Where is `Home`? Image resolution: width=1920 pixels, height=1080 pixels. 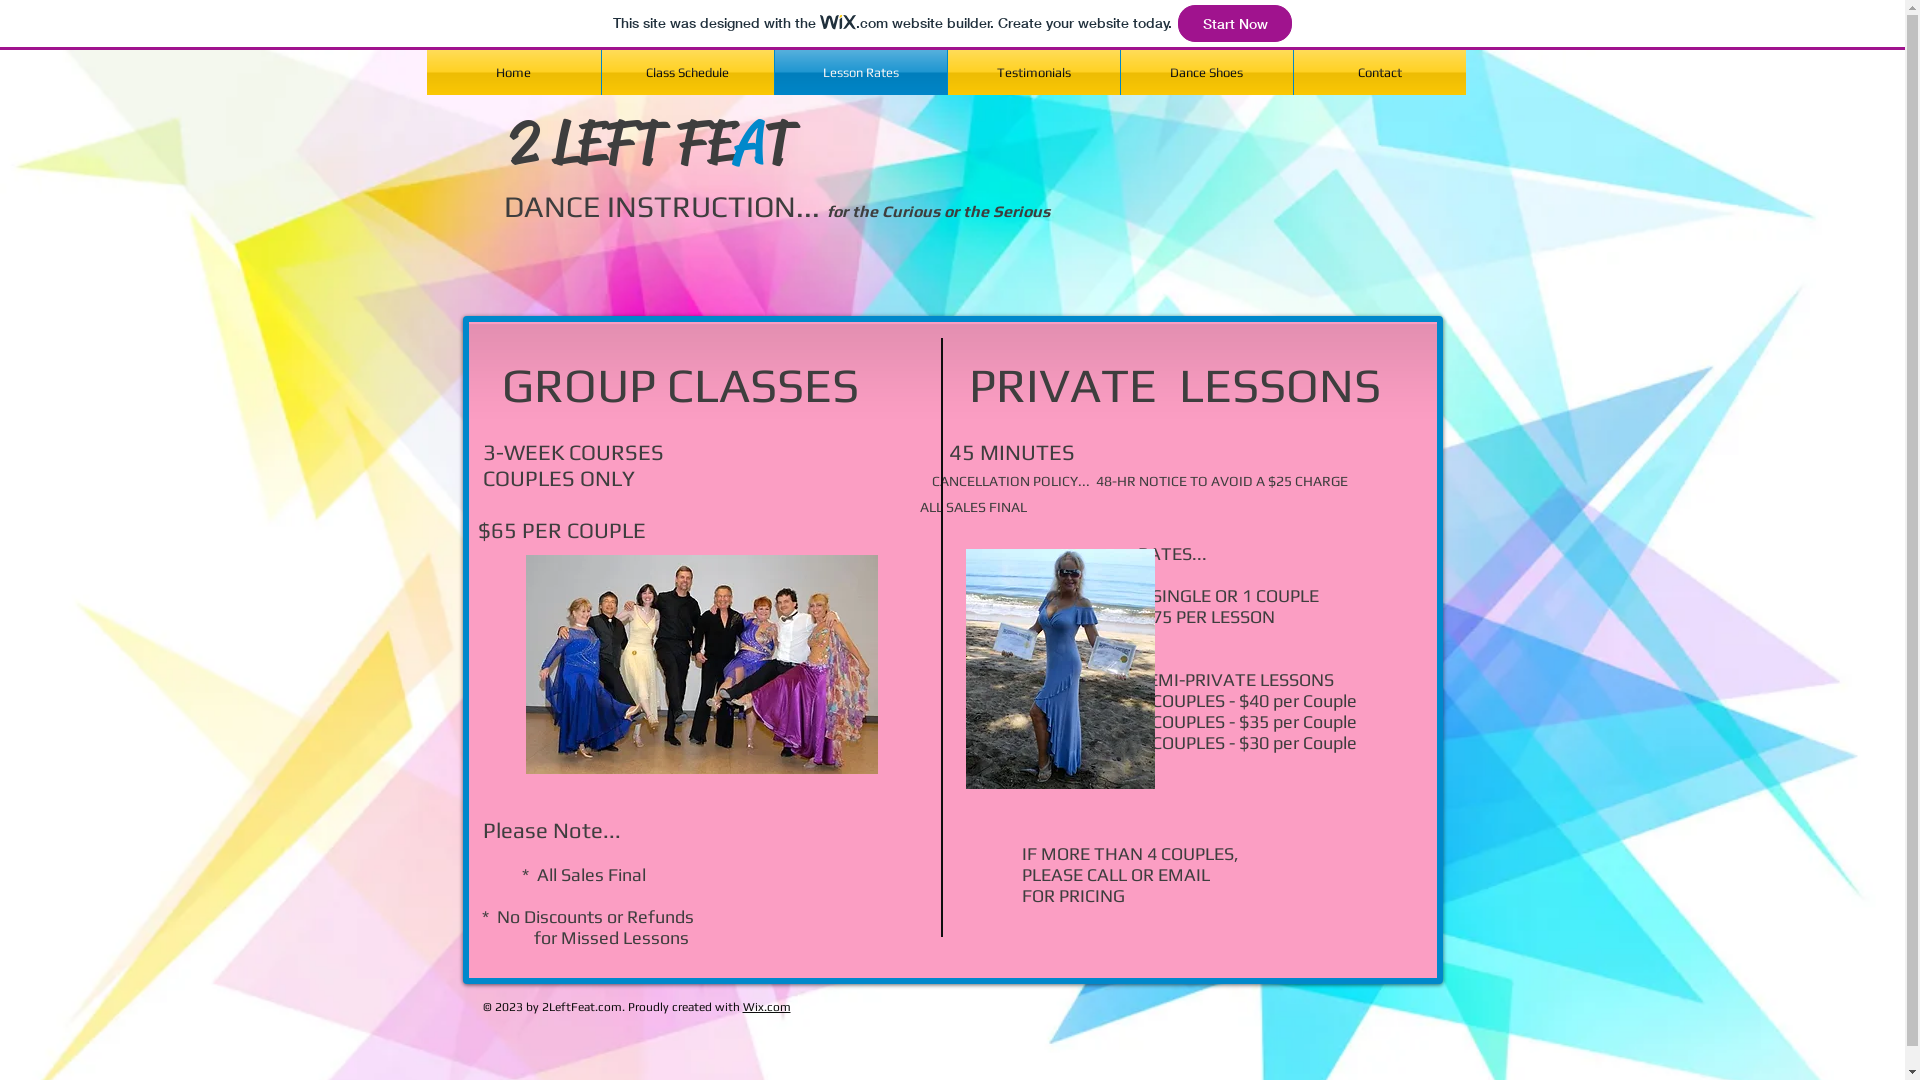
Home is located at coordinates (513, 72).